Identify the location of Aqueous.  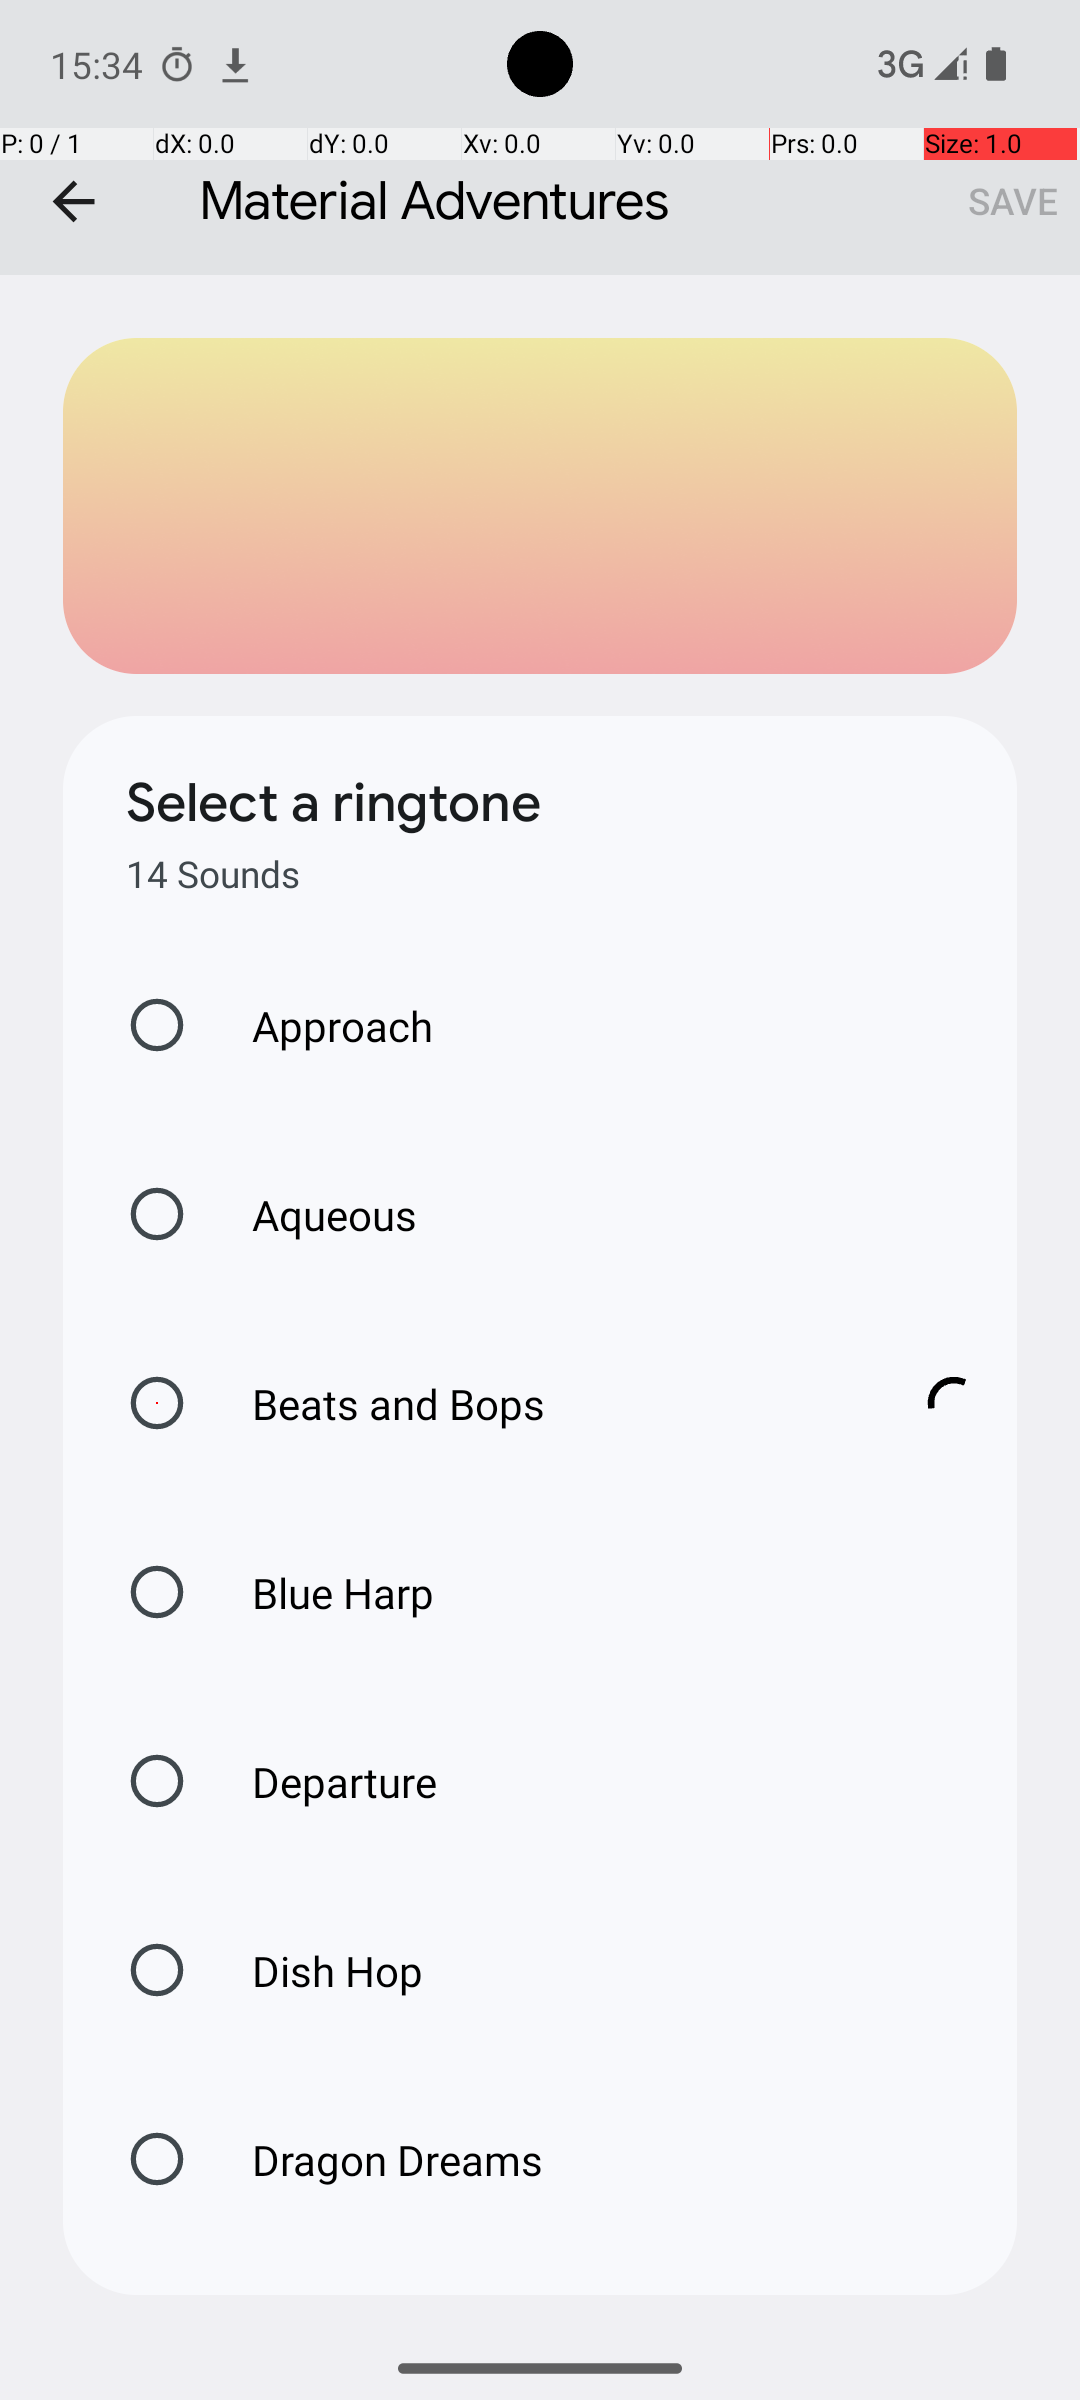
(314, 1214).